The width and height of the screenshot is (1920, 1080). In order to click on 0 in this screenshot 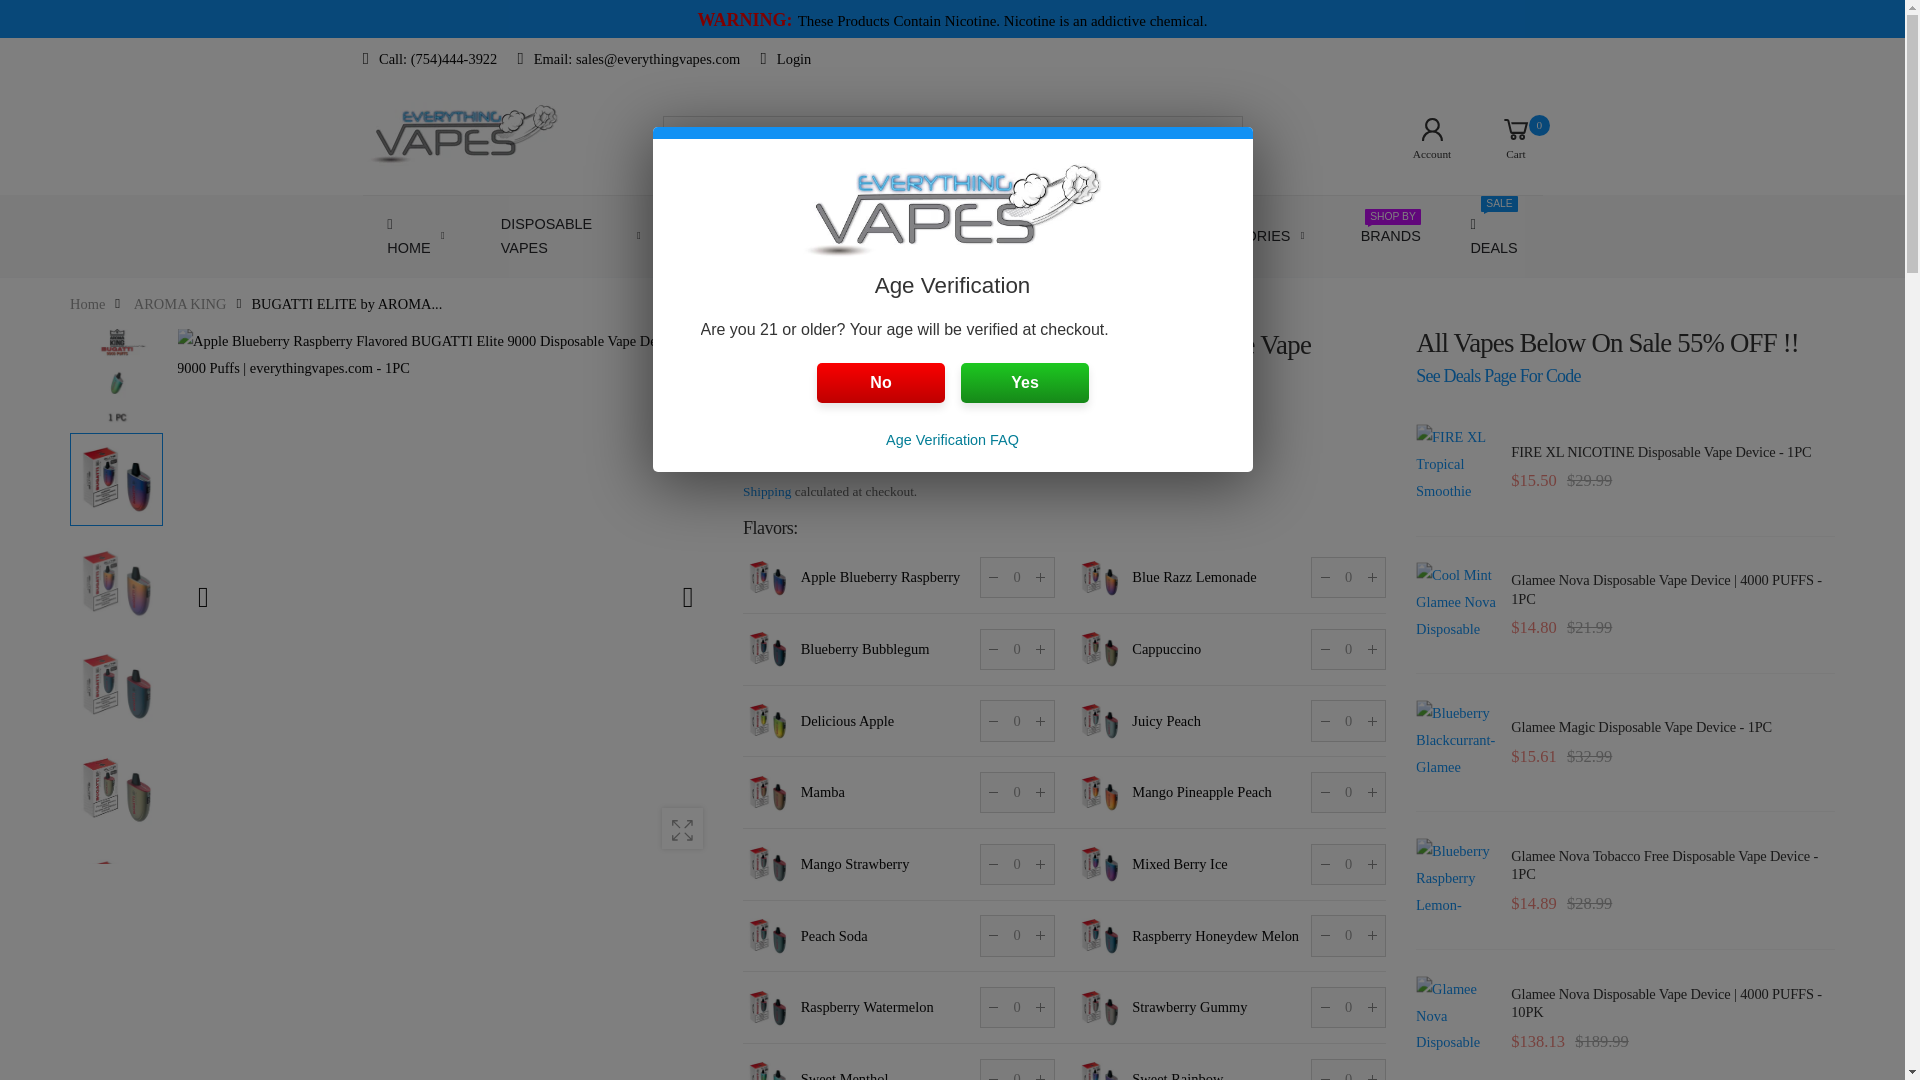, I will do `click(1348, 1008)`.